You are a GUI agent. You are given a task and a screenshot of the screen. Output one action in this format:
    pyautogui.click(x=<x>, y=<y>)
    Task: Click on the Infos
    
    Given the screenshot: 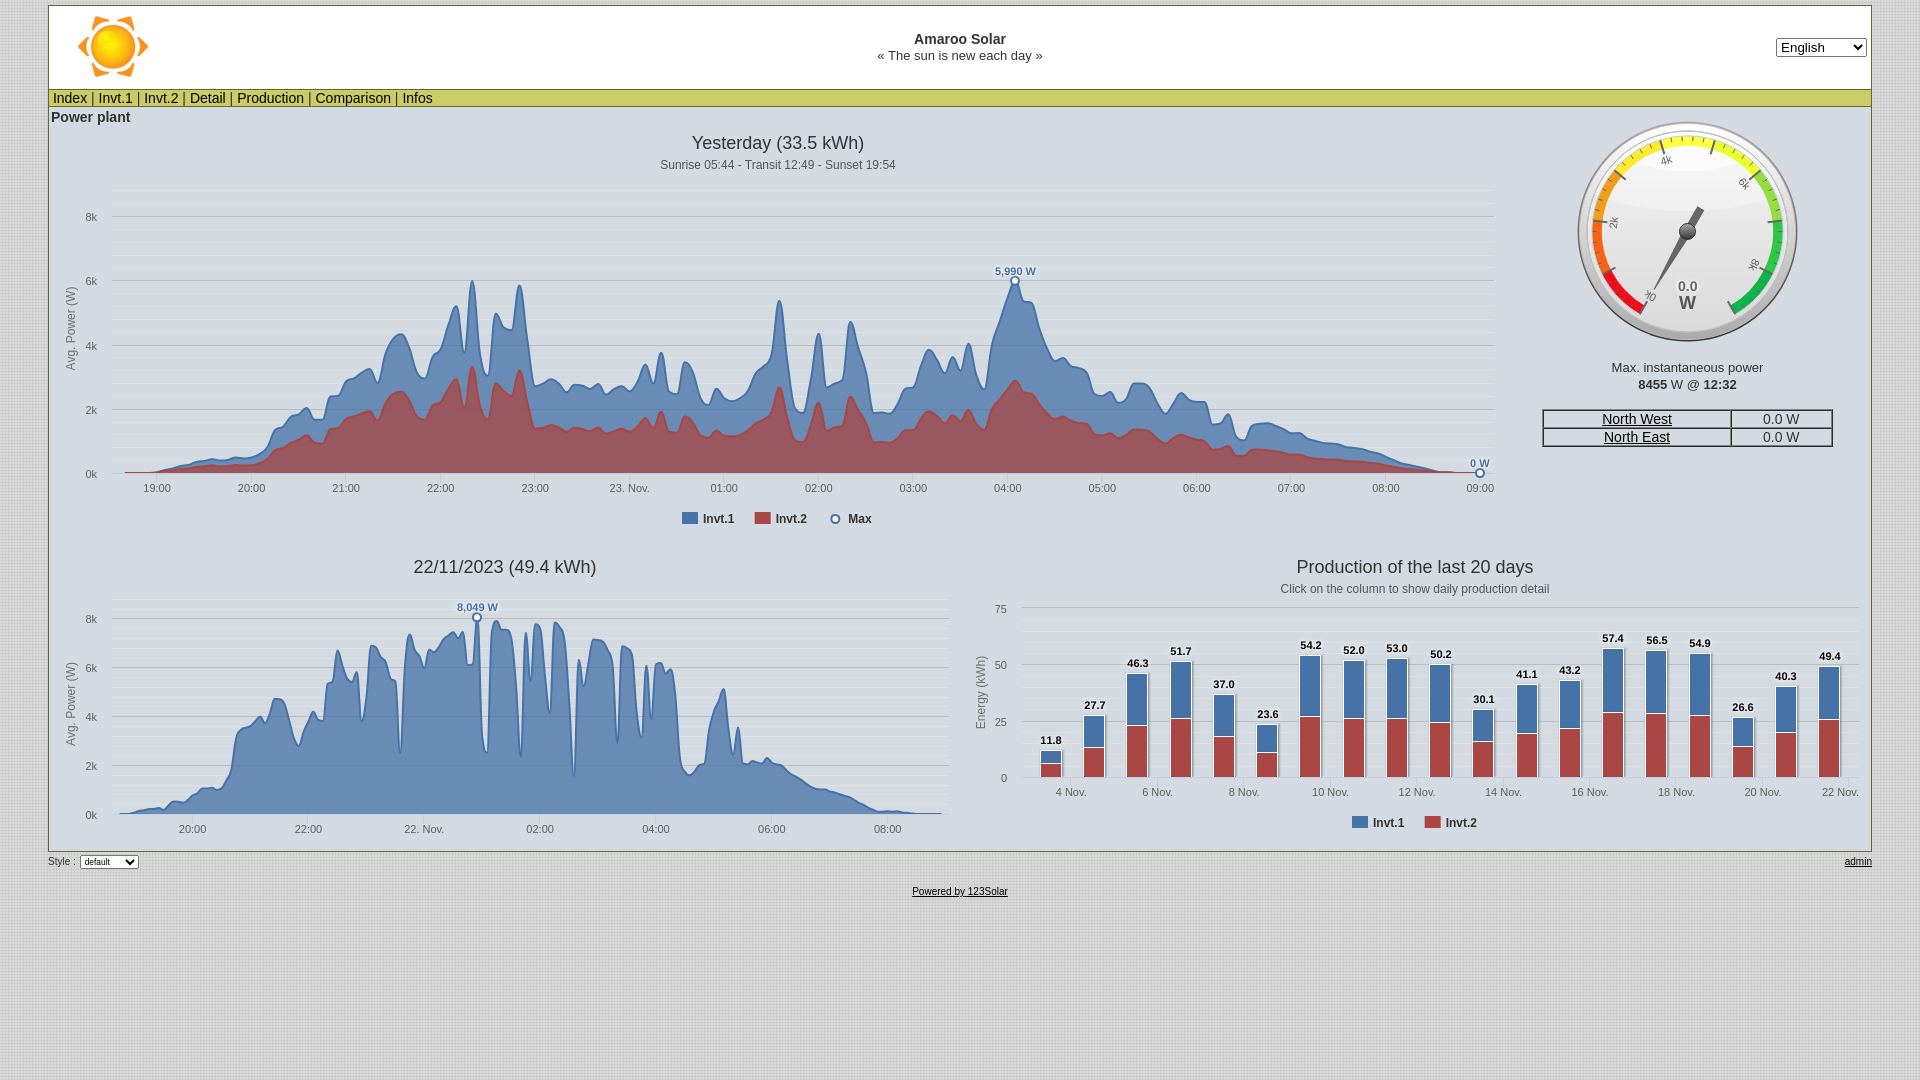 What is the action you would take?
    pyautogui.click(x=417, y=98)
    